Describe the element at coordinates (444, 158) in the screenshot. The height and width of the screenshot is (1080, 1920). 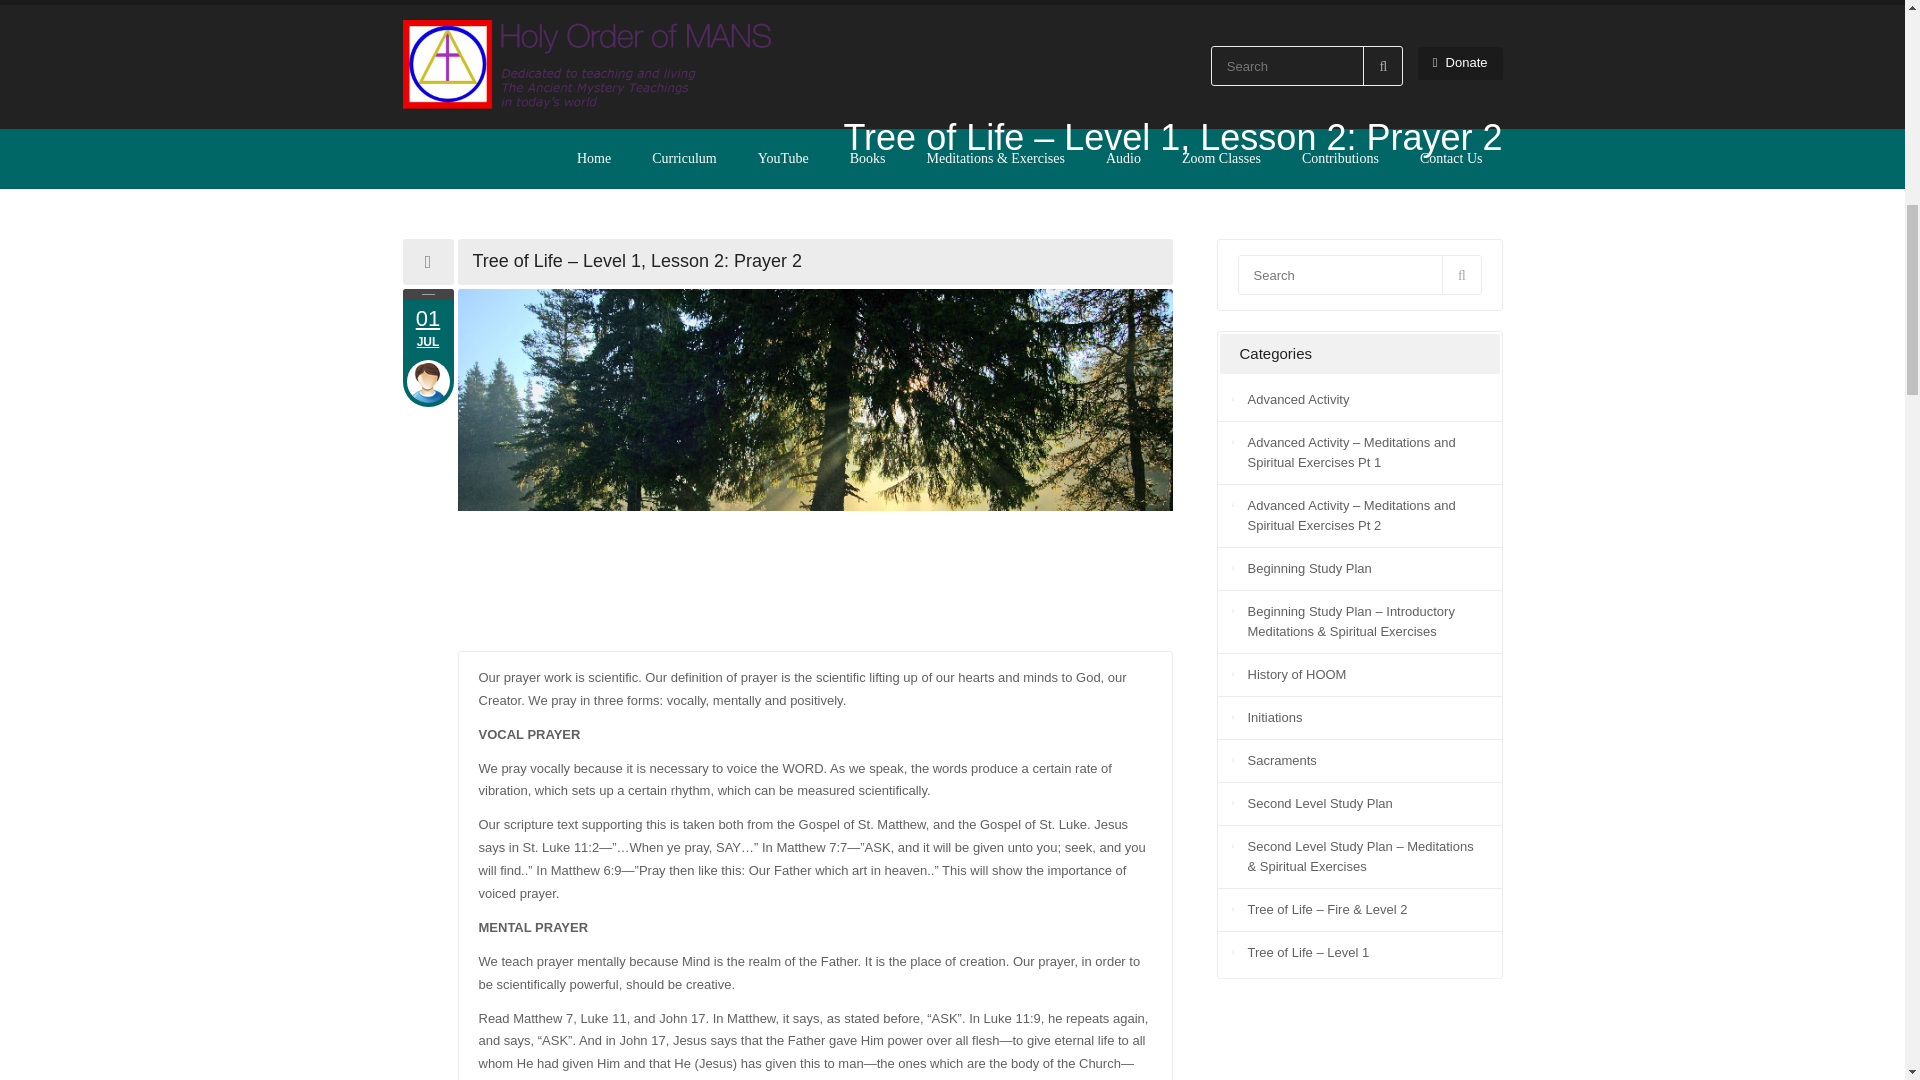
I see `Facebook` at that location.